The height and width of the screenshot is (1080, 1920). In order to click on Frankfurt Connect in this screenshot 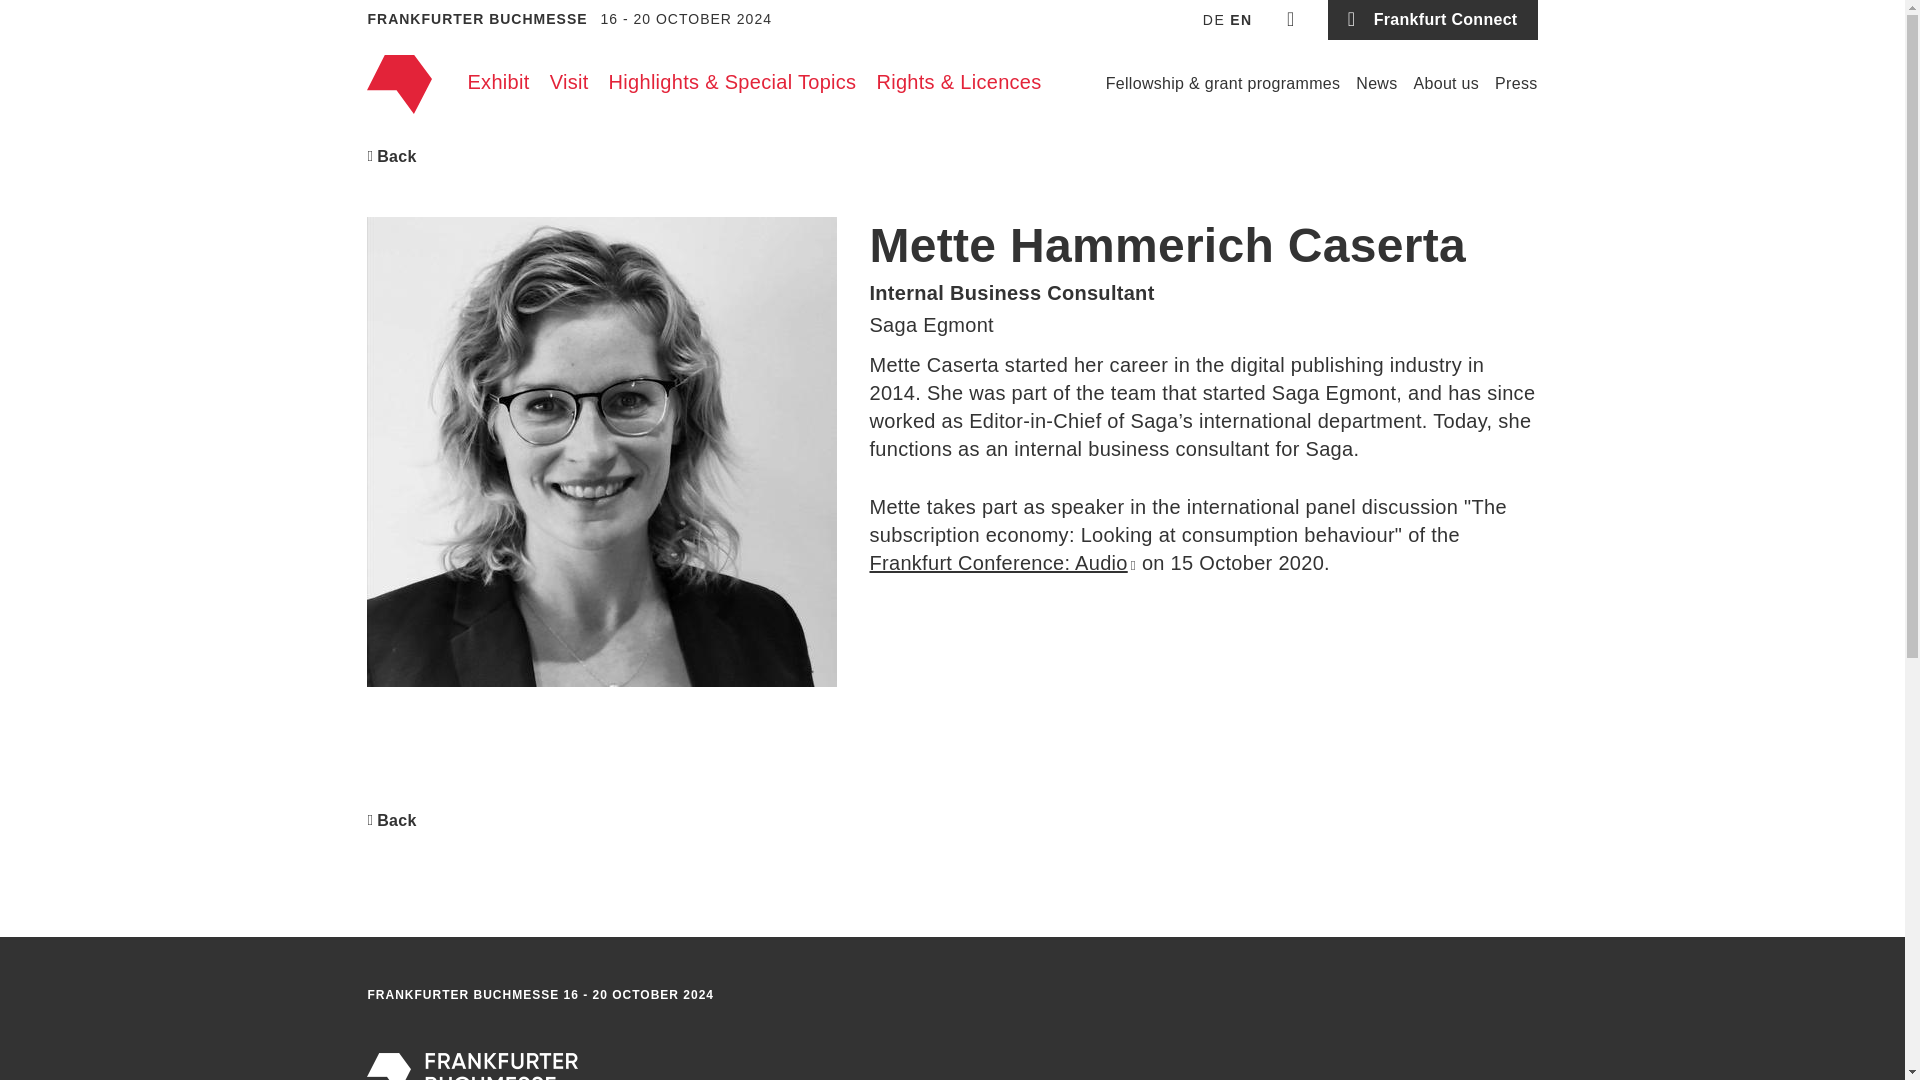, I will do `click(1432, 20)`.